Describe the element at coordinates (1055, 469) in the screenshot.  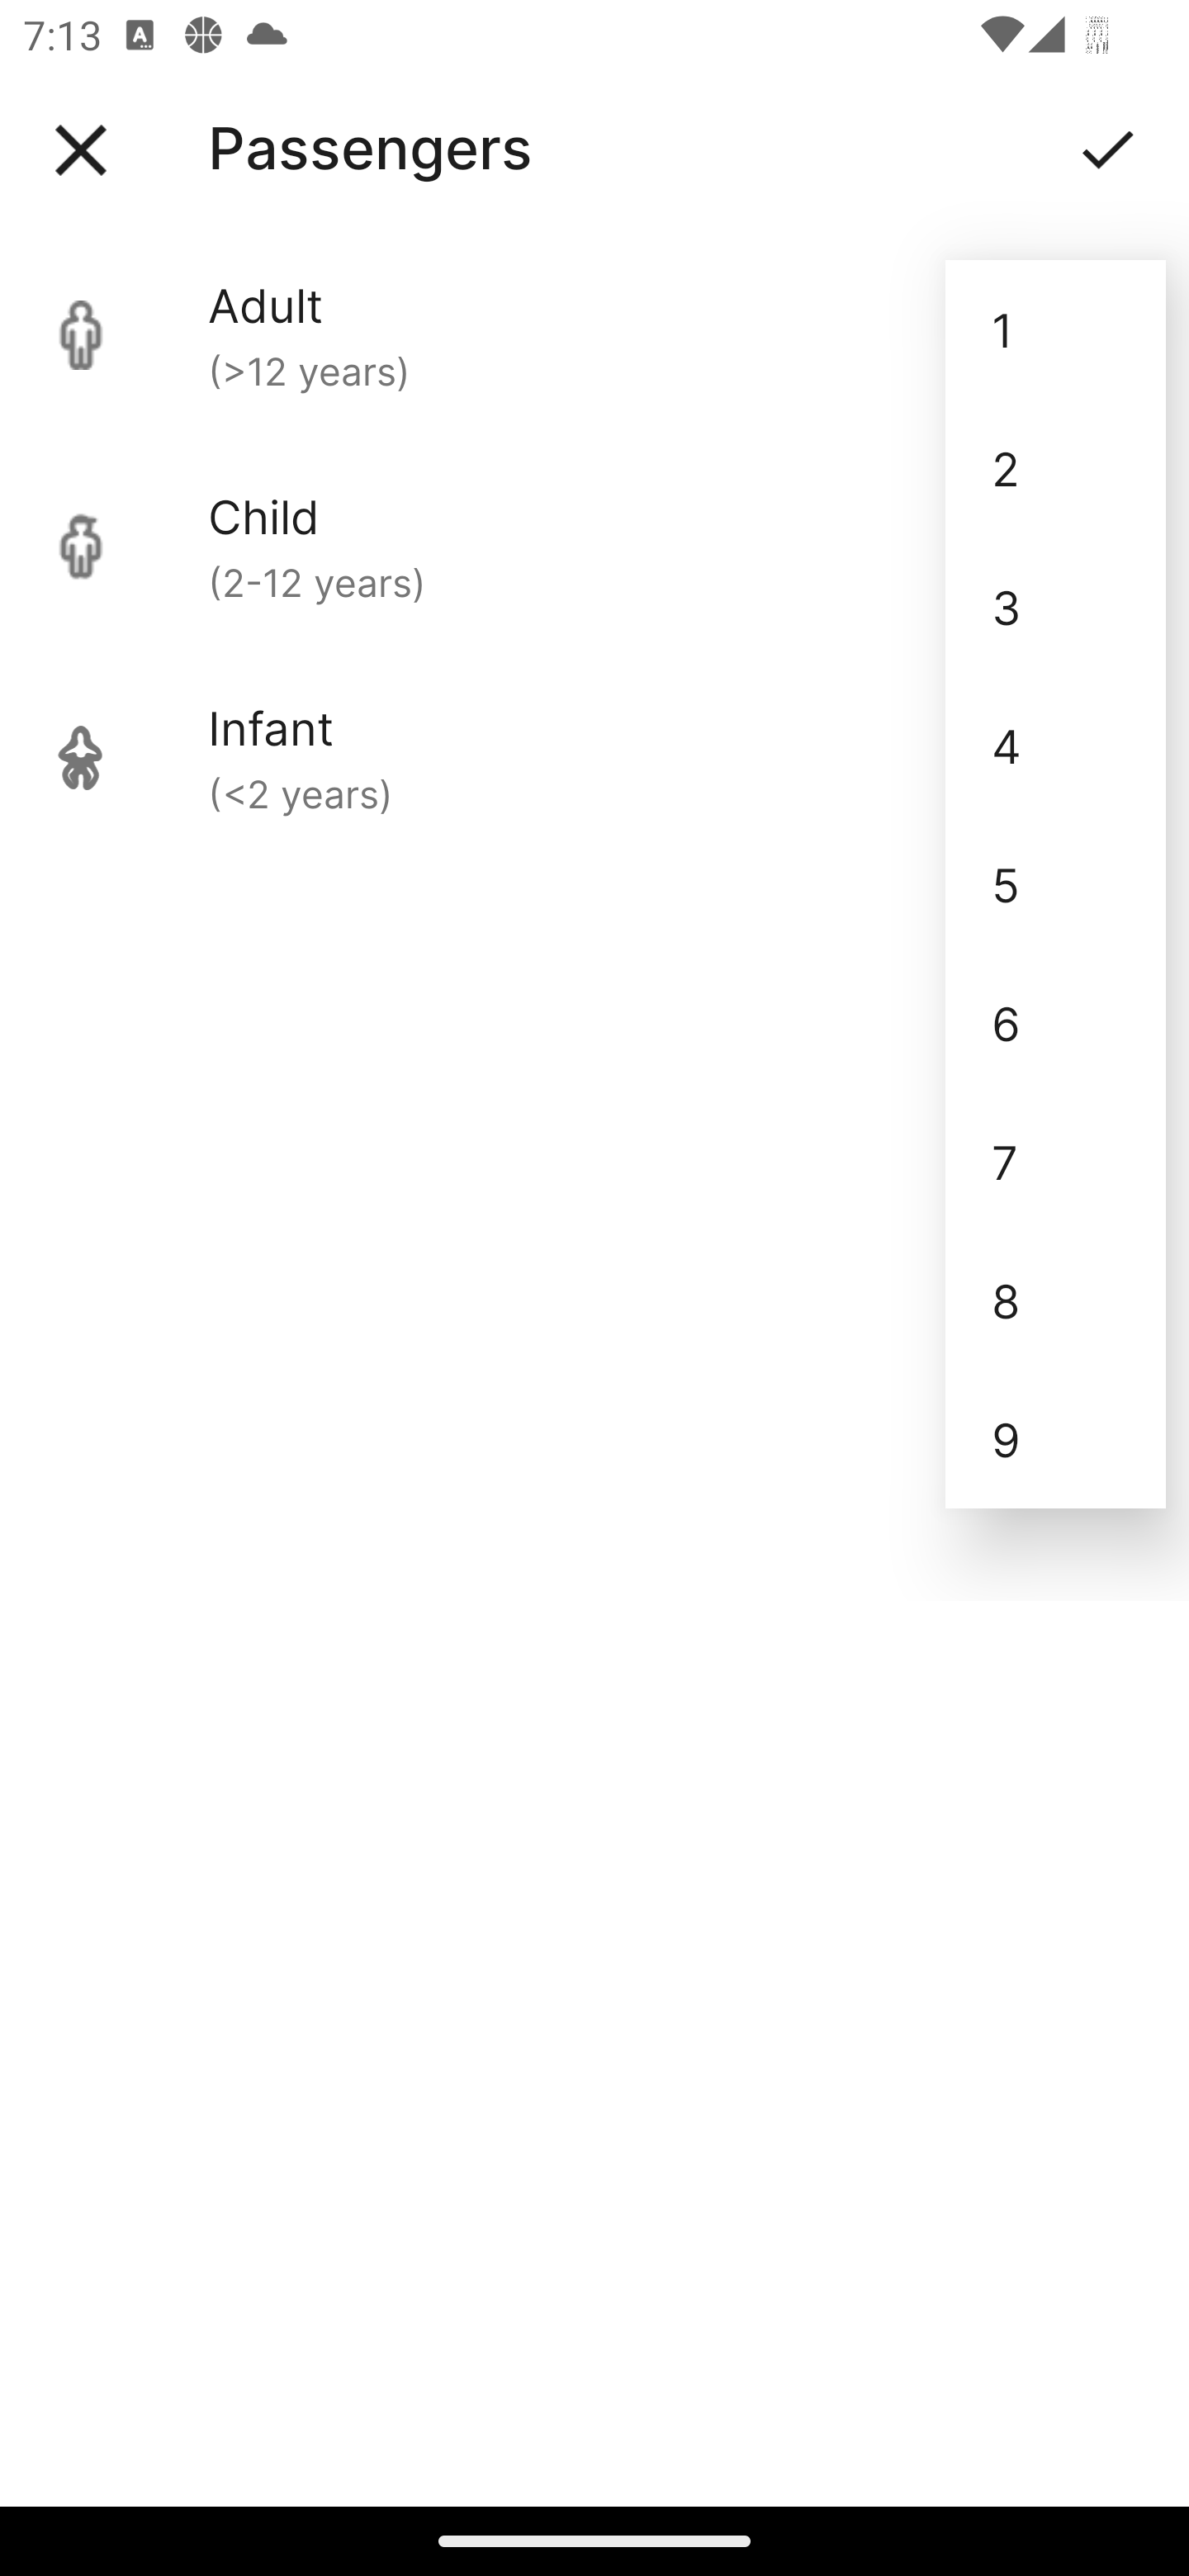
I see `2` at that location.